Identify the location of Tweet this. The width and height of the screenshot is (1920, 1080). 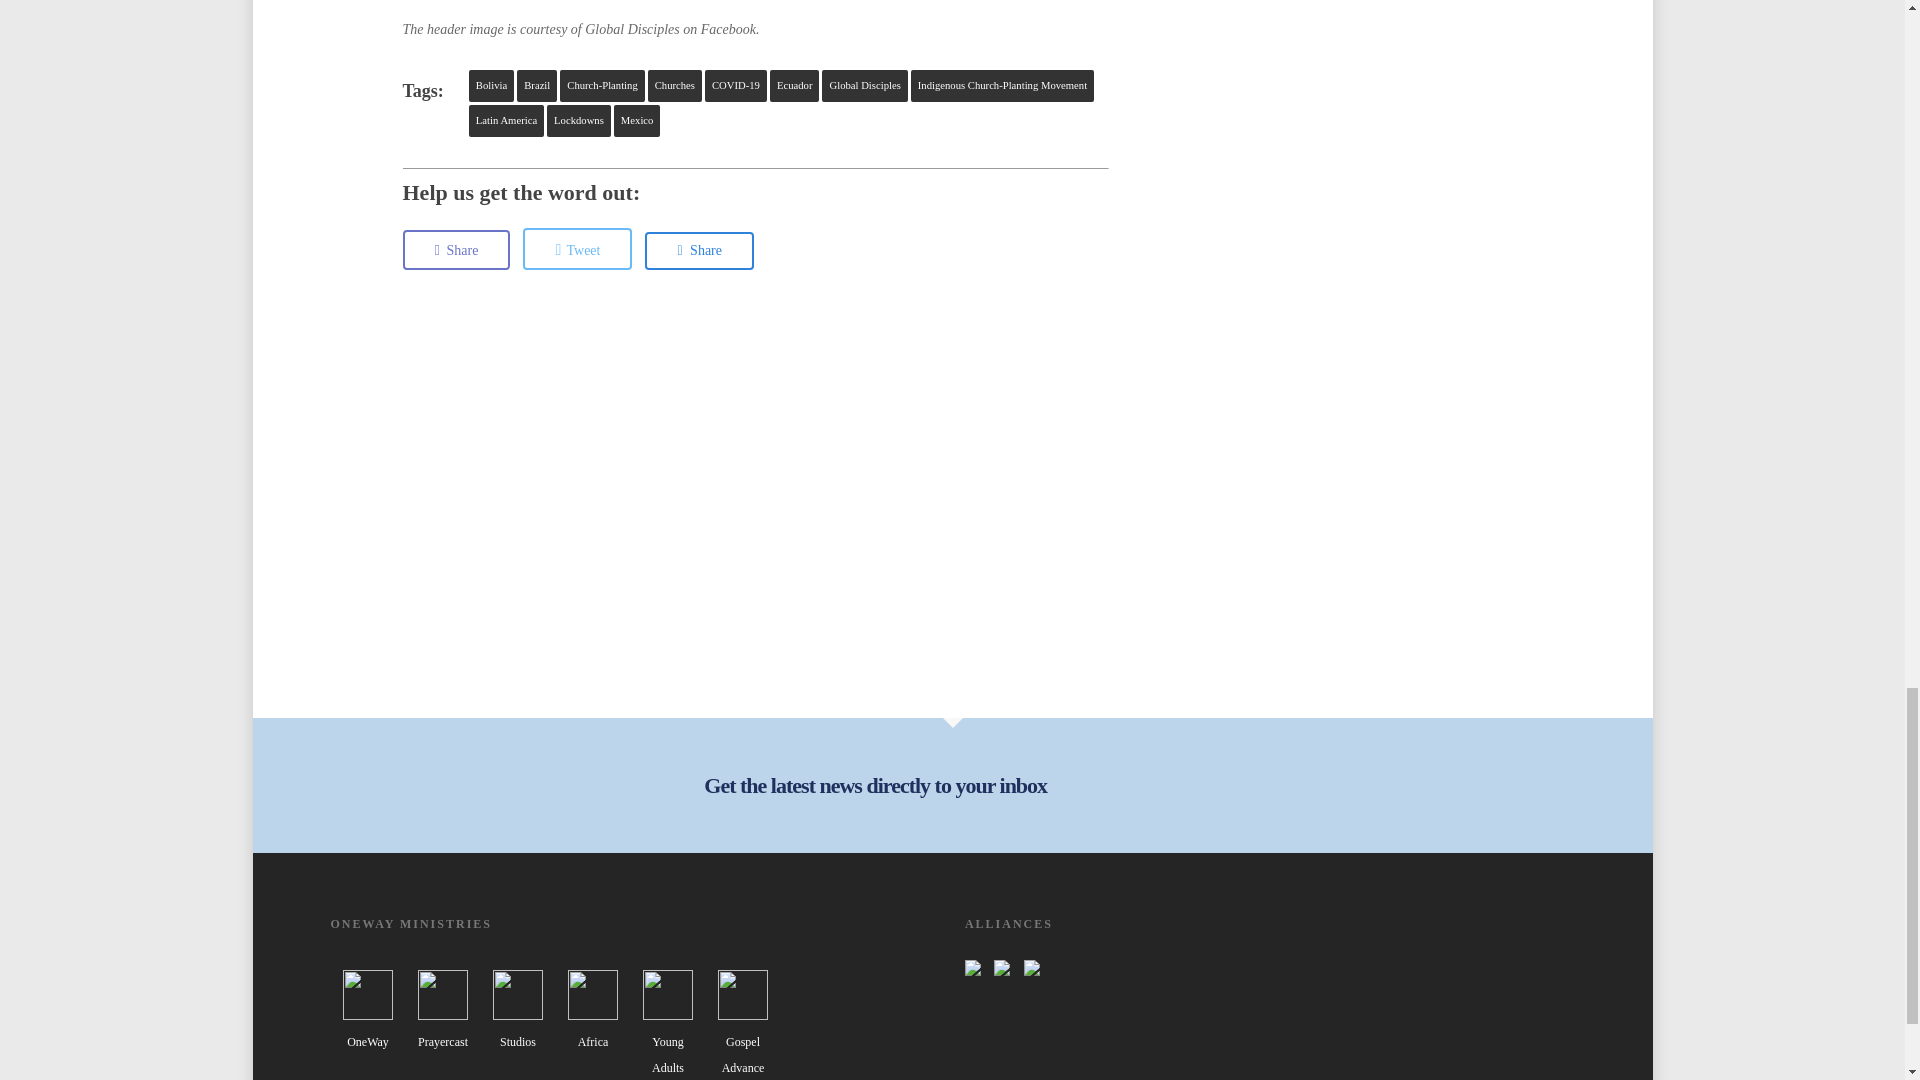
(576, 248).